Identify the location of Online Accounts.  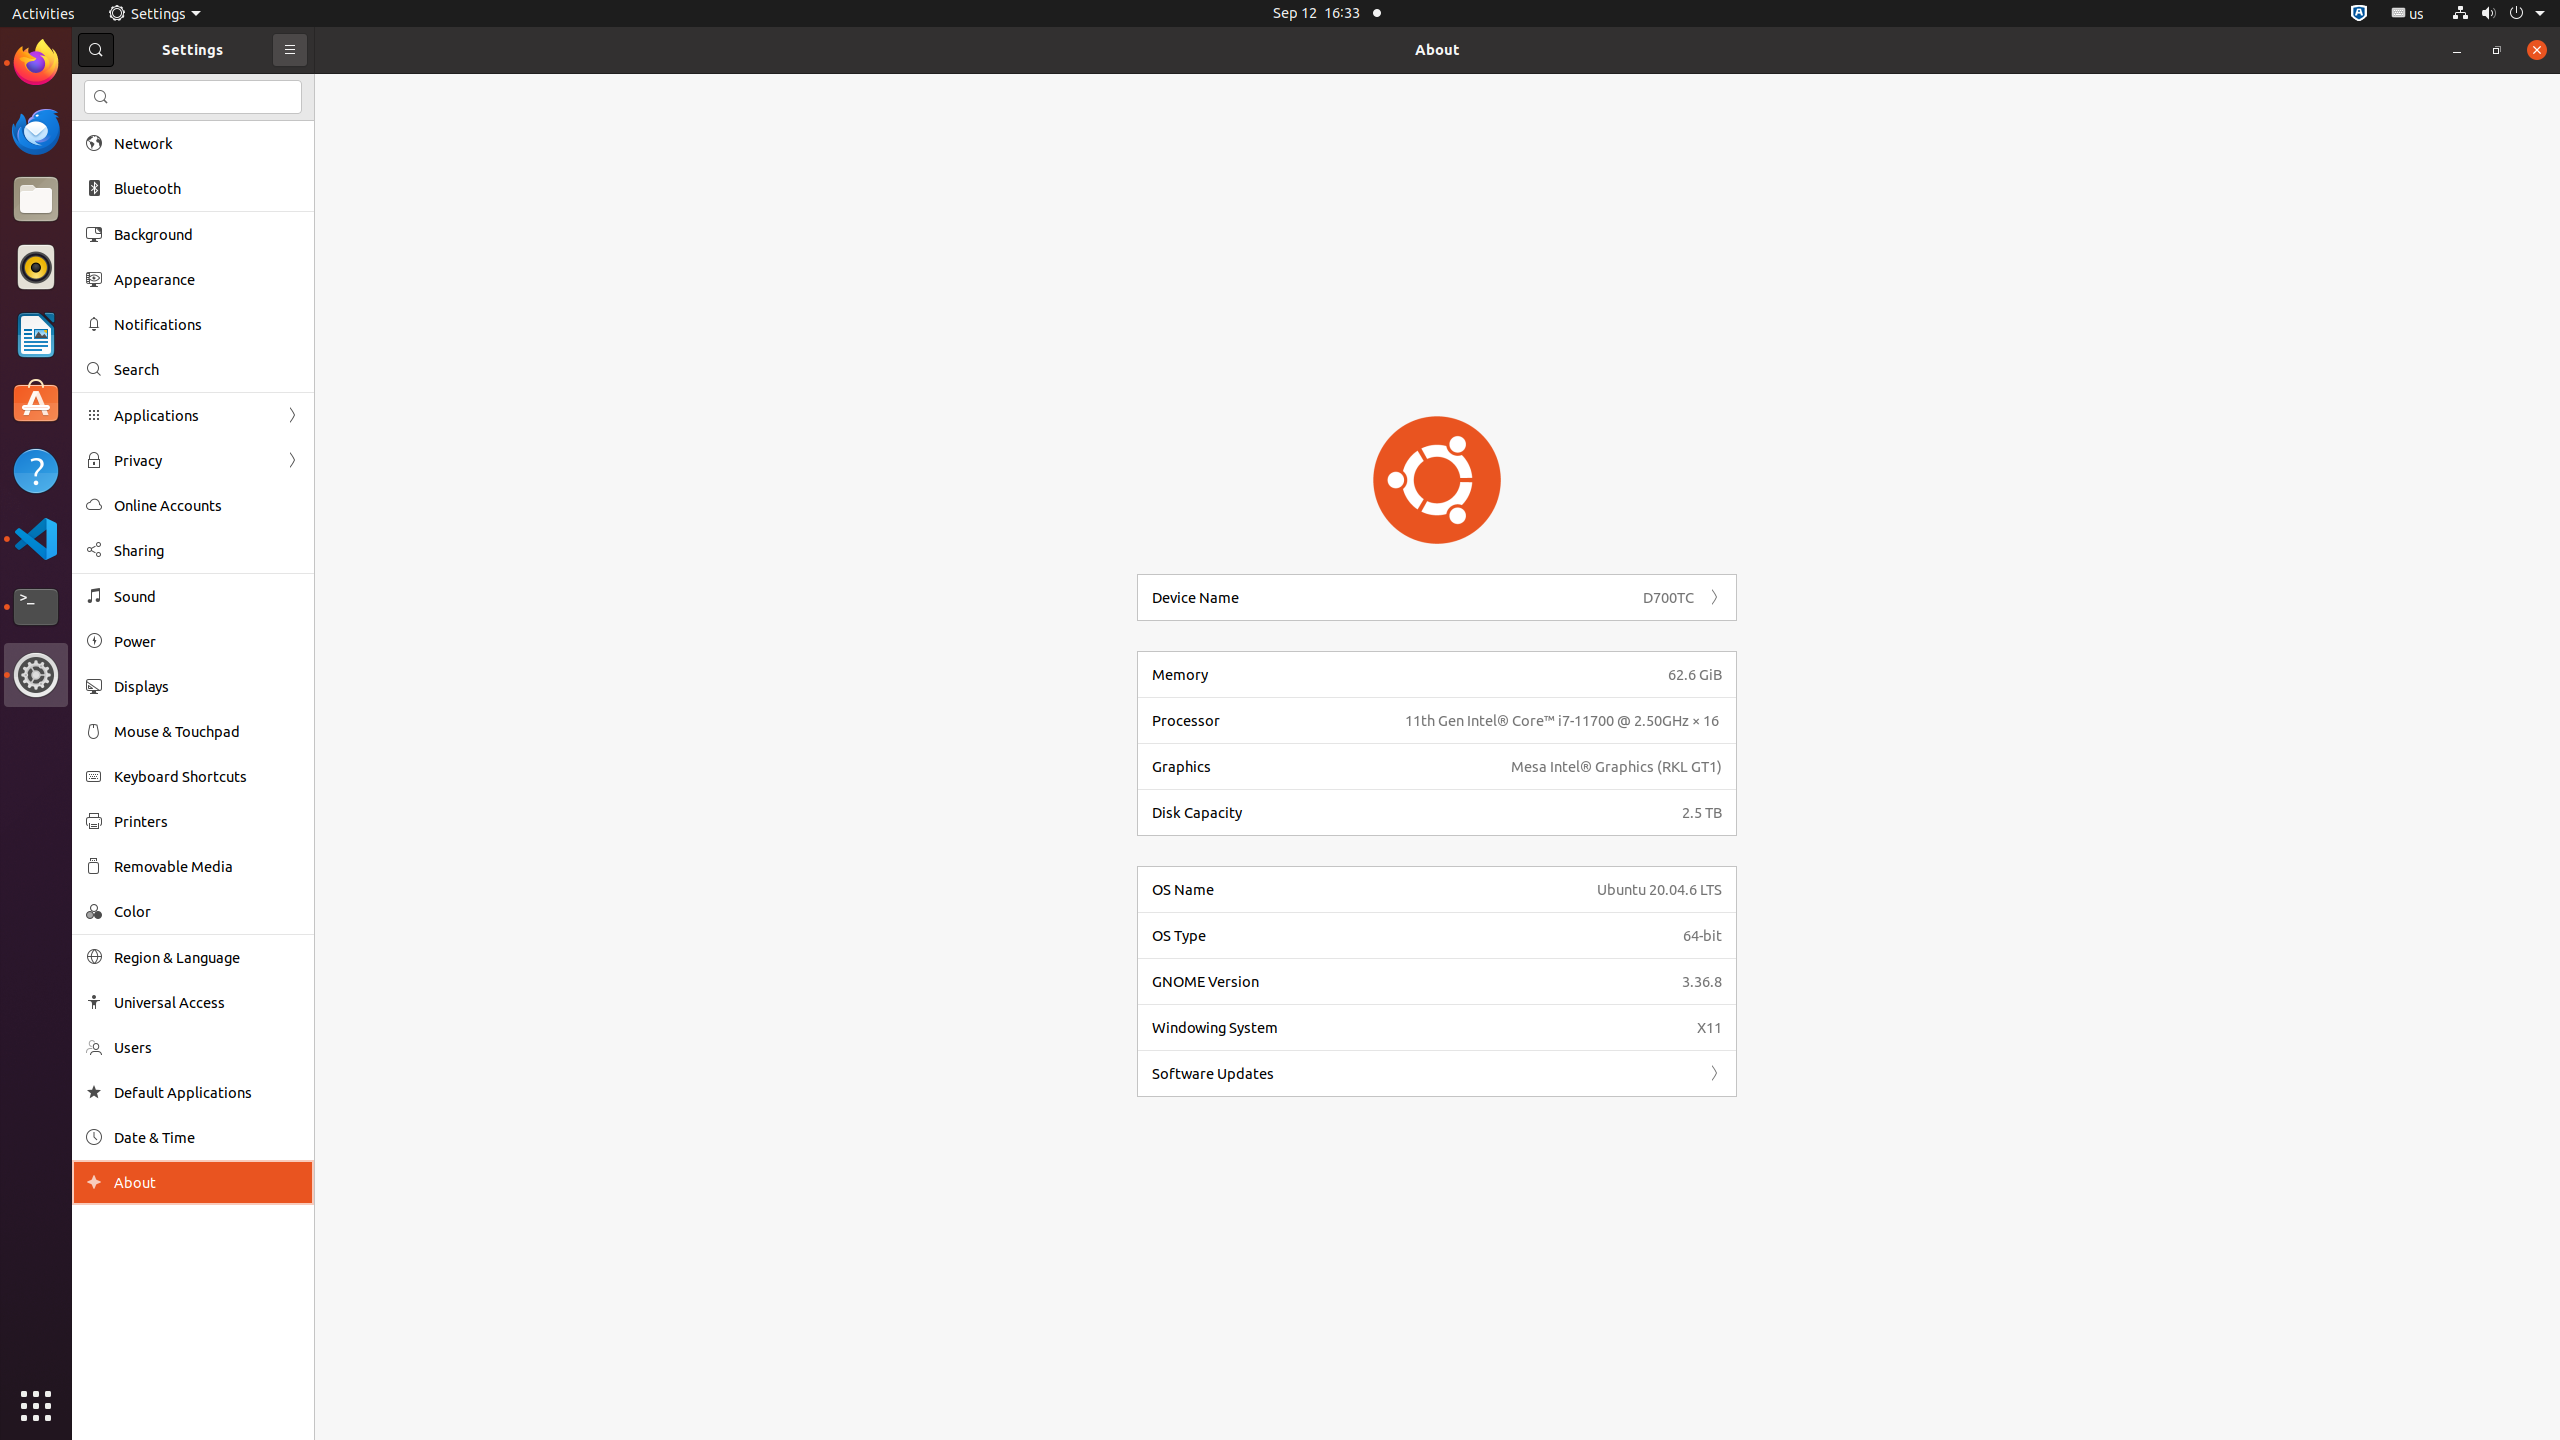
(207, 506).